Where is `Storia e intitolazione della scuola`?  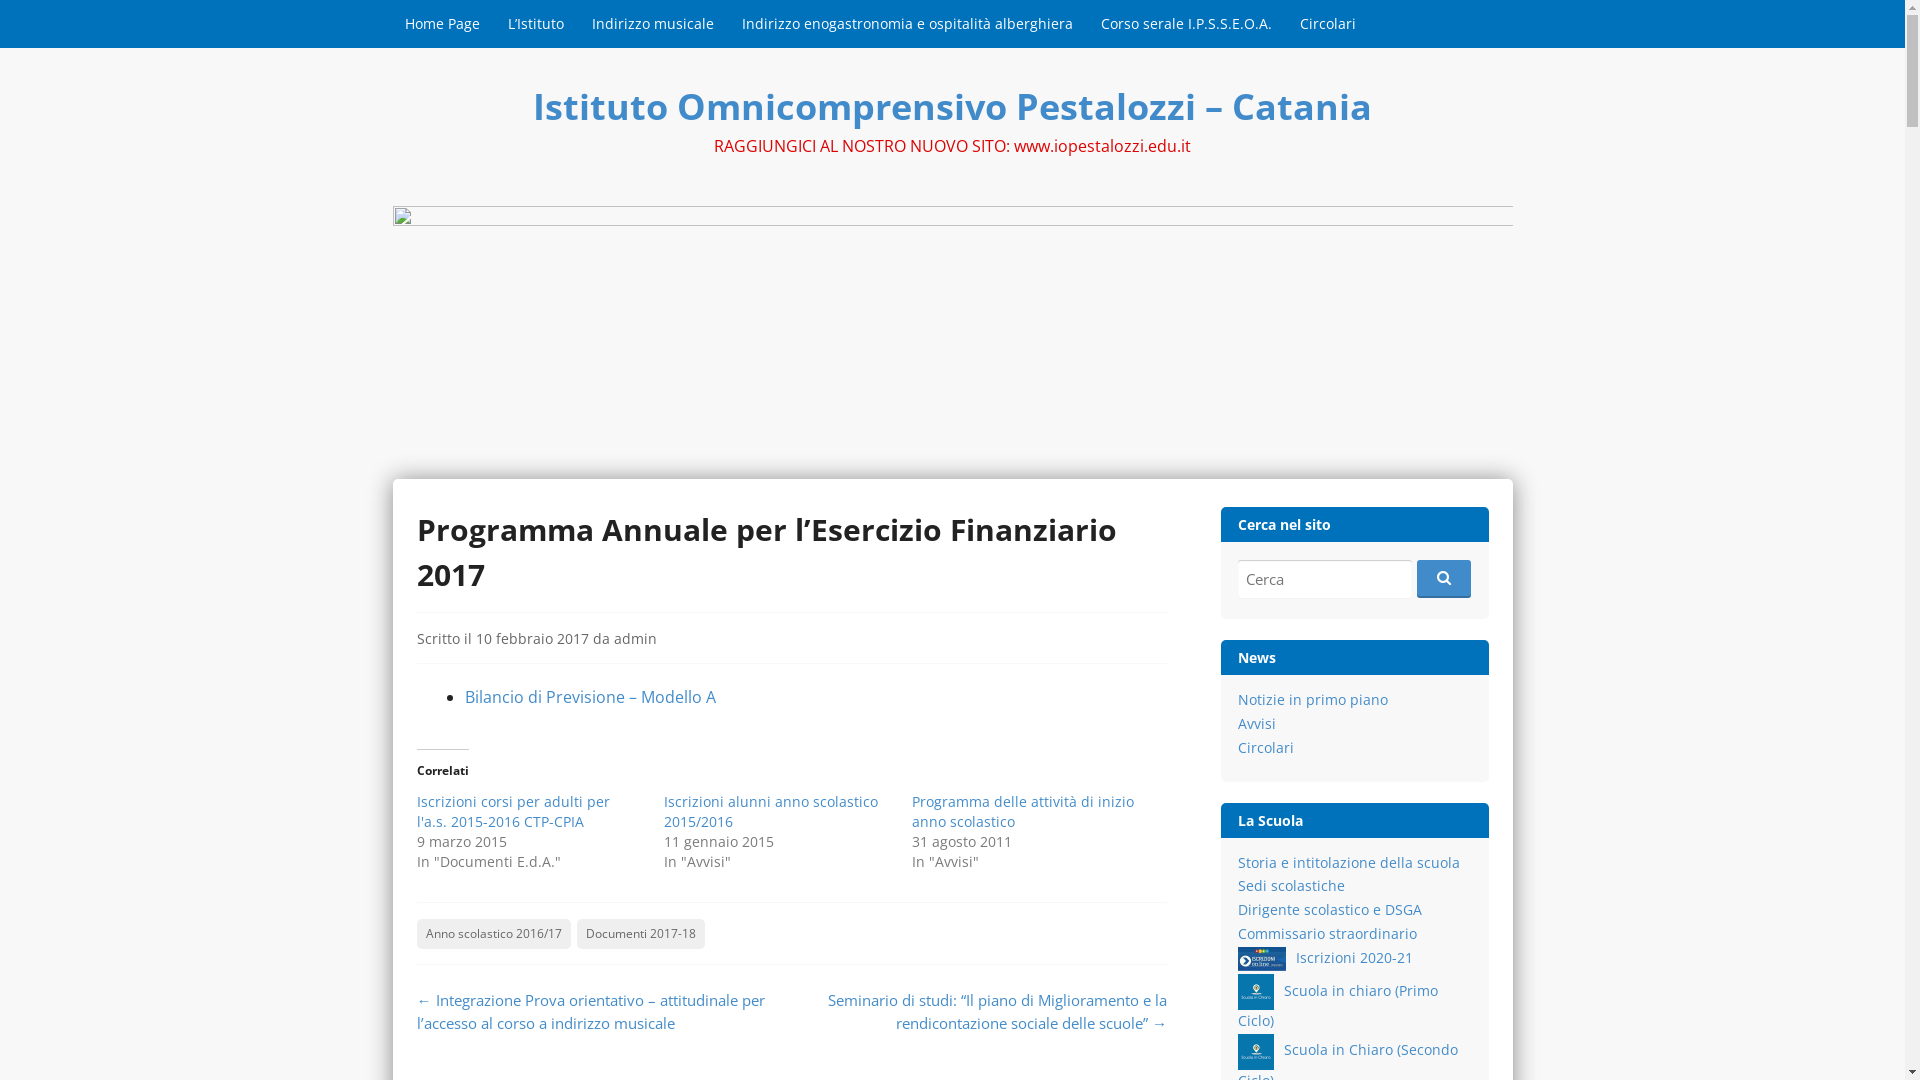 Storia e intitolazione della scuola is located at coordinates (1349, 862).